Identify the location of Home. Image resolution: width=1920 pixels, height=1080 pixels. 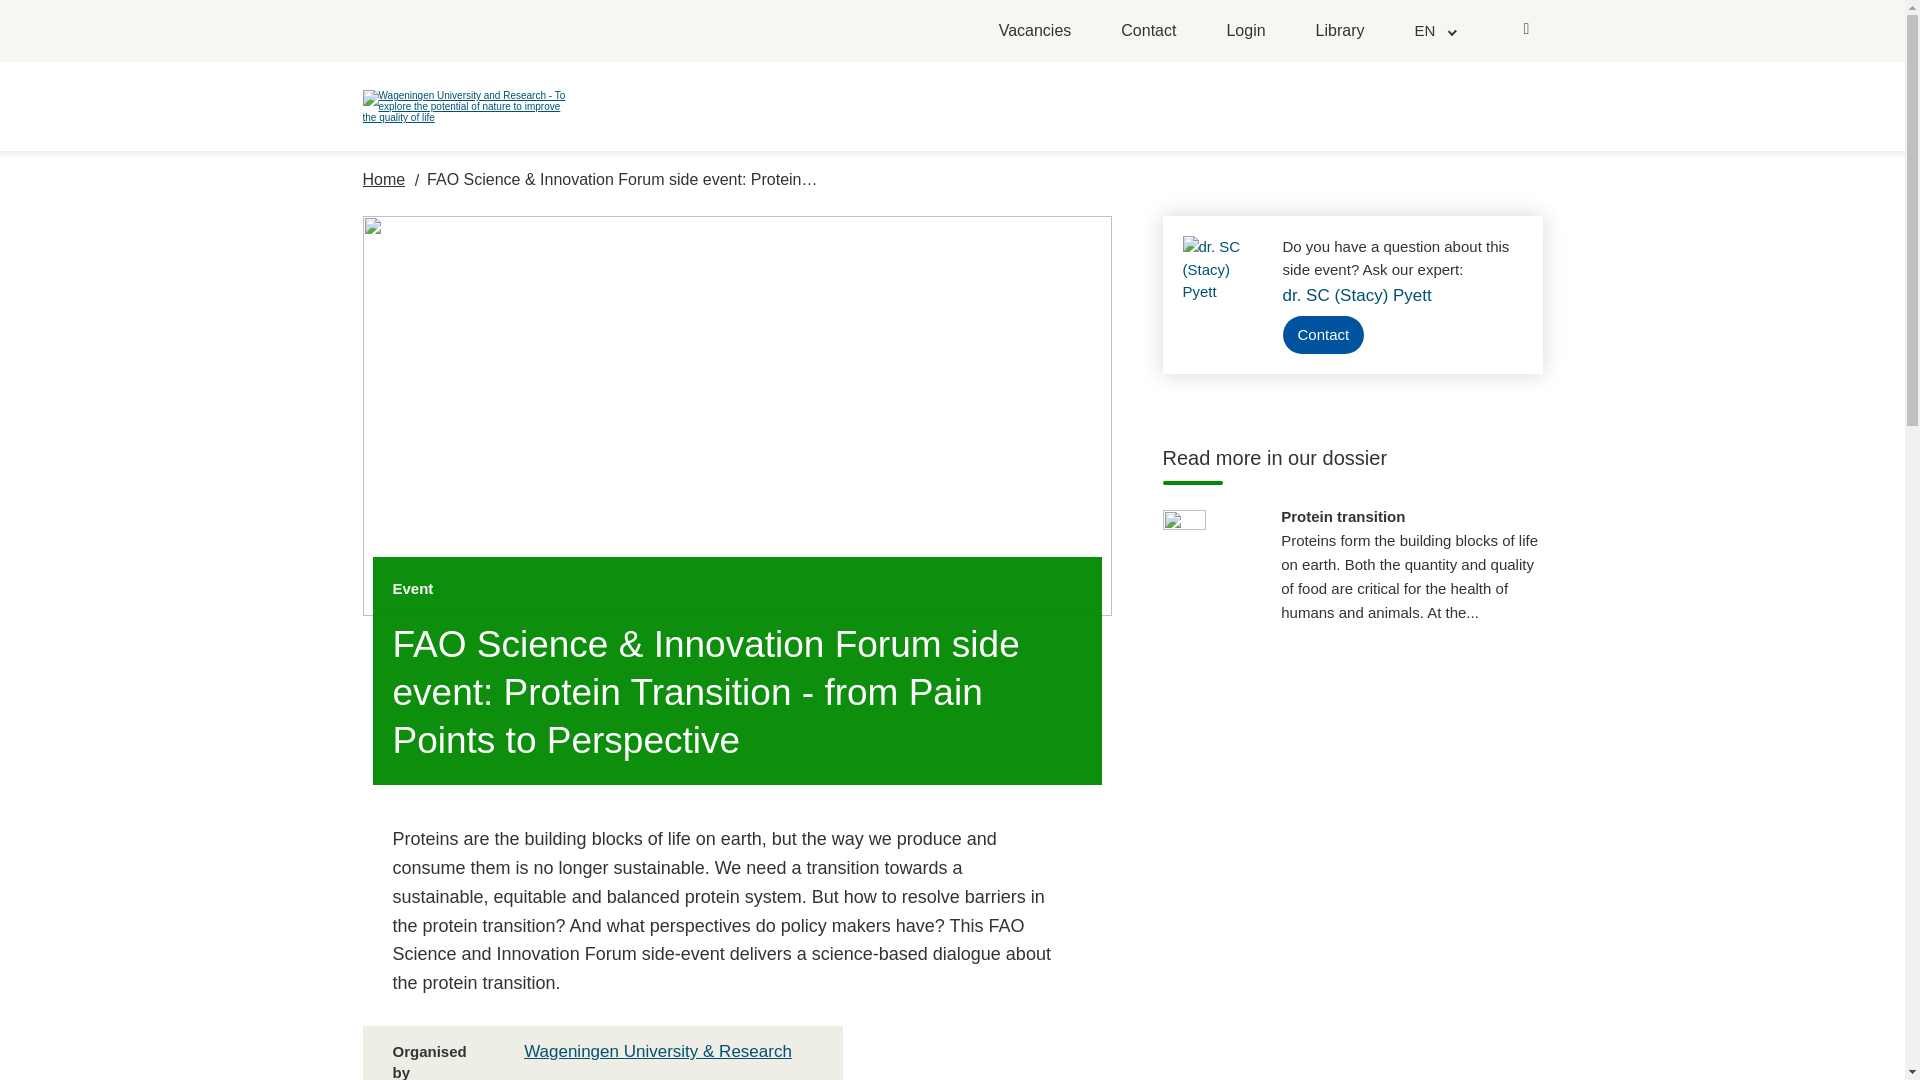
(384, 180).